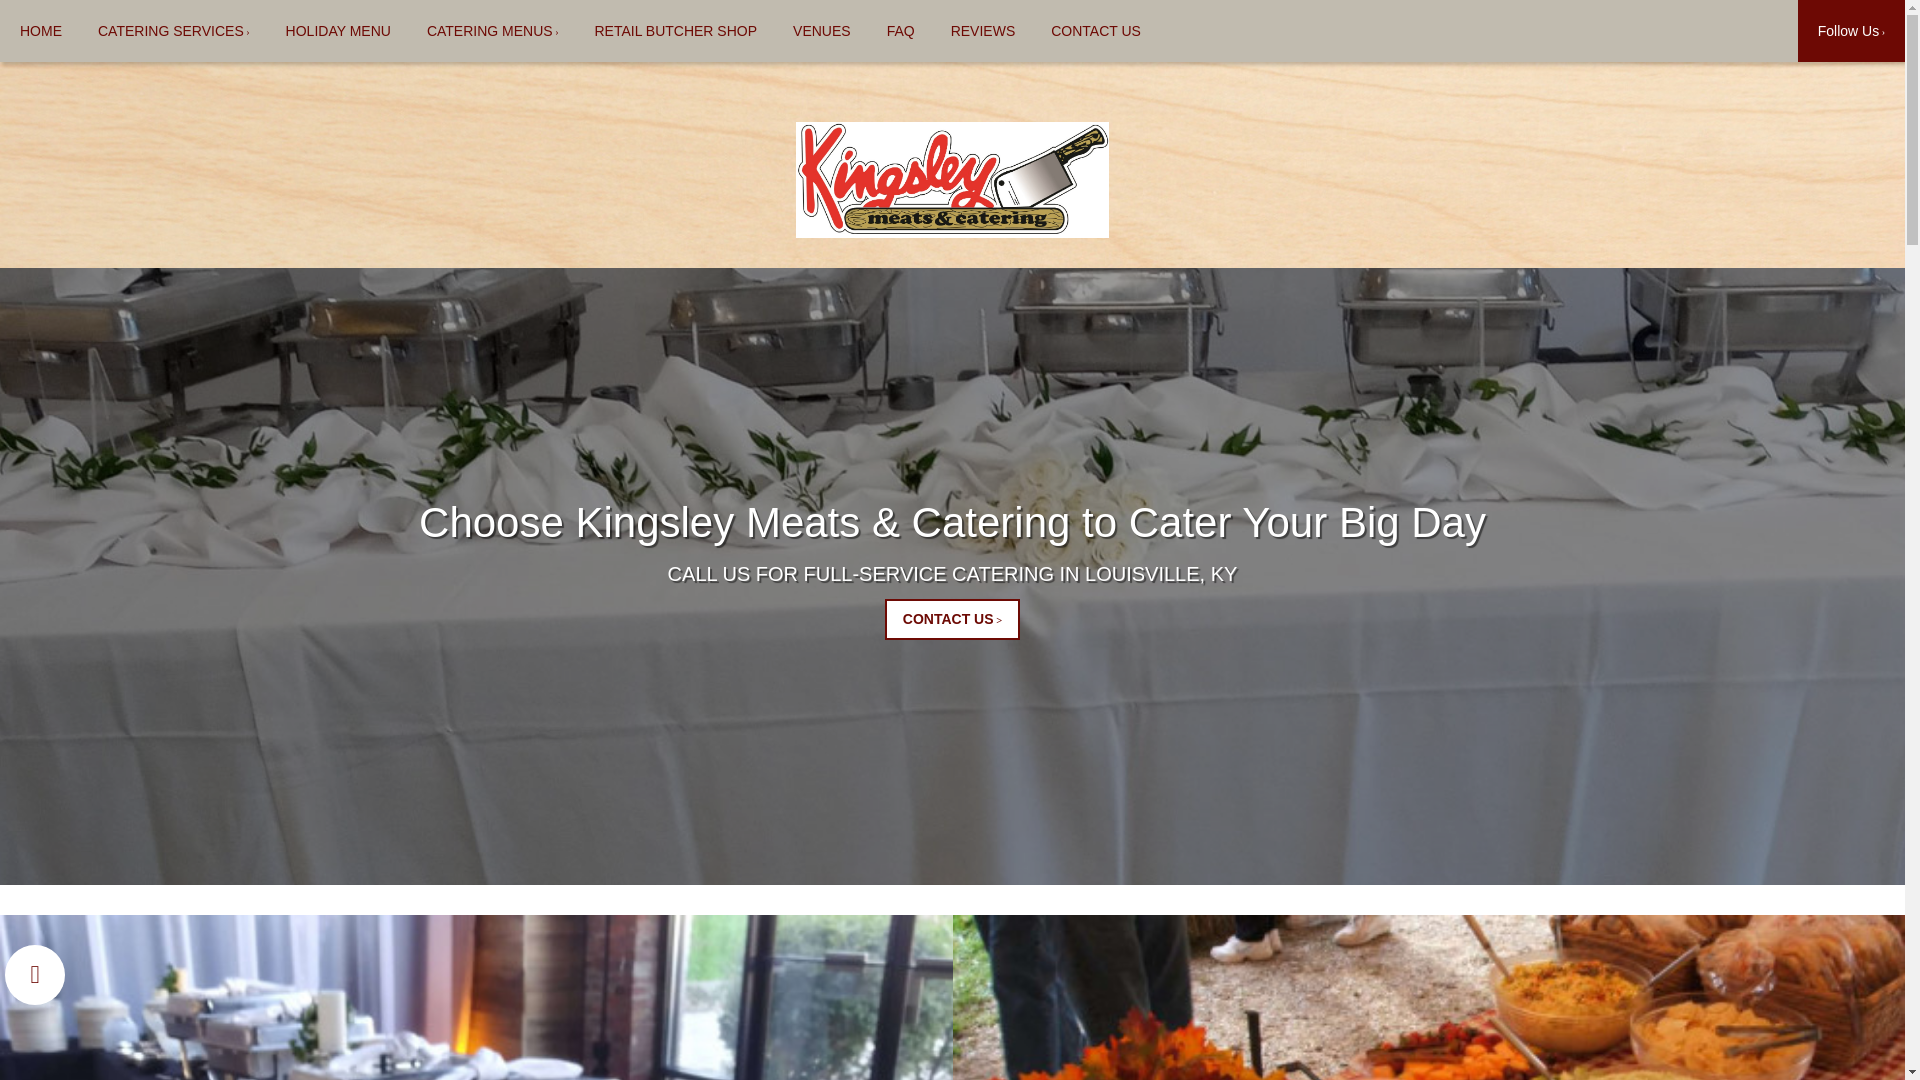  I want to click on REVIEWS, so click(984, 30).